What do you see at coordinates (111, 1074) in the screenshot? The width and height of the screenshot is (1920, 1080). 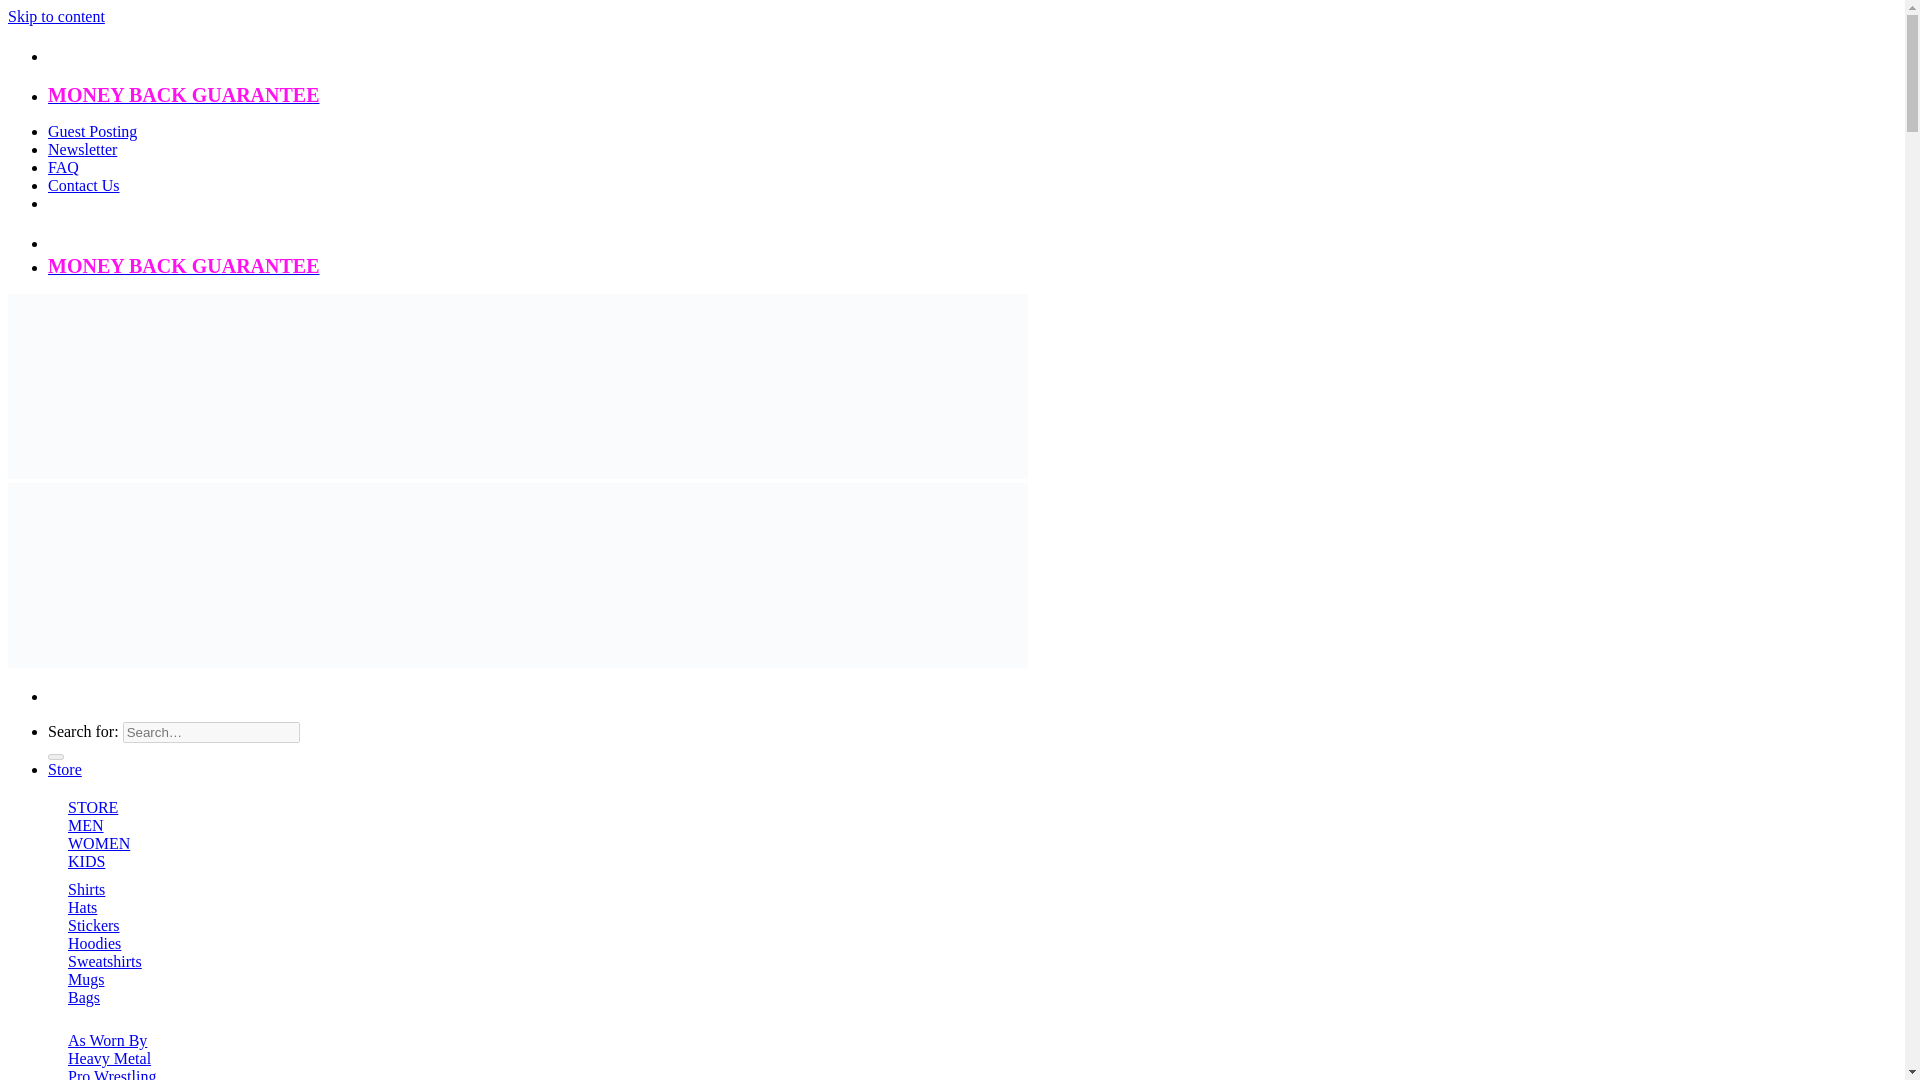 I see `Pro Wrestling` at bounding box center [111, 1074].